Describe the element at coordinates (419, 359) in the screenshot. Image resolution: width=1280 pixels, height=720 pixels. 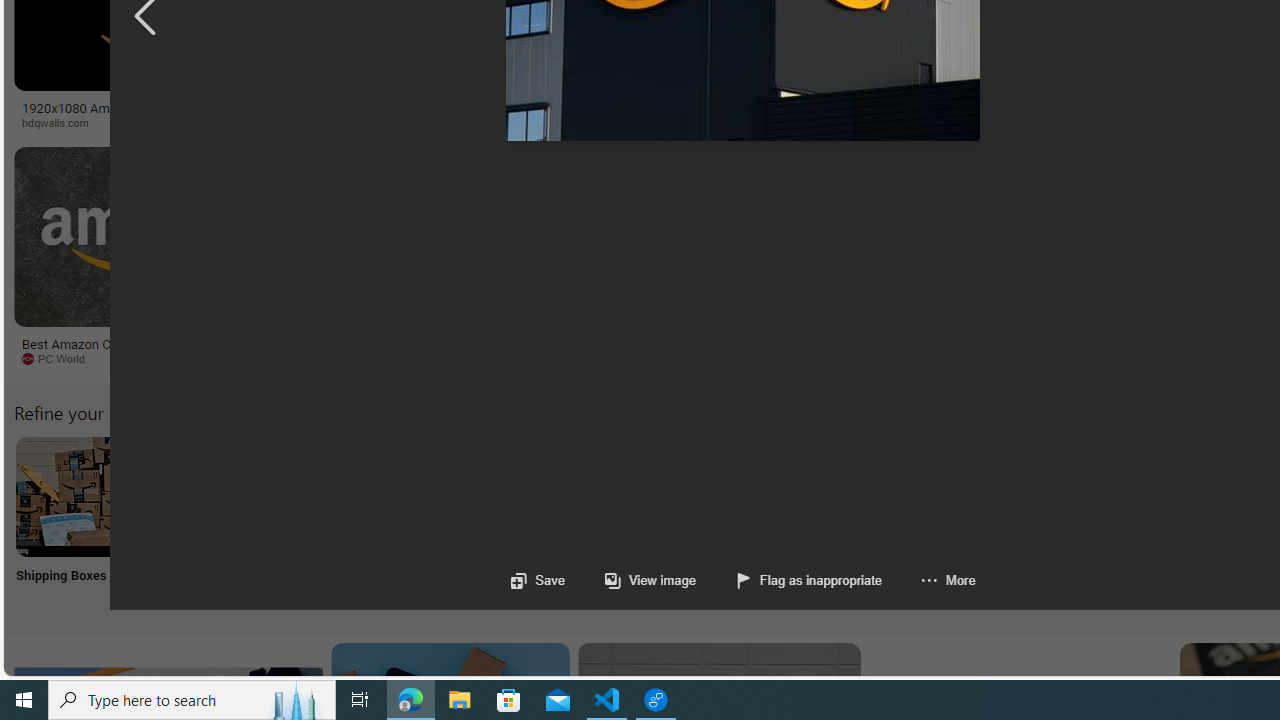
I see `The Verge` at that location.